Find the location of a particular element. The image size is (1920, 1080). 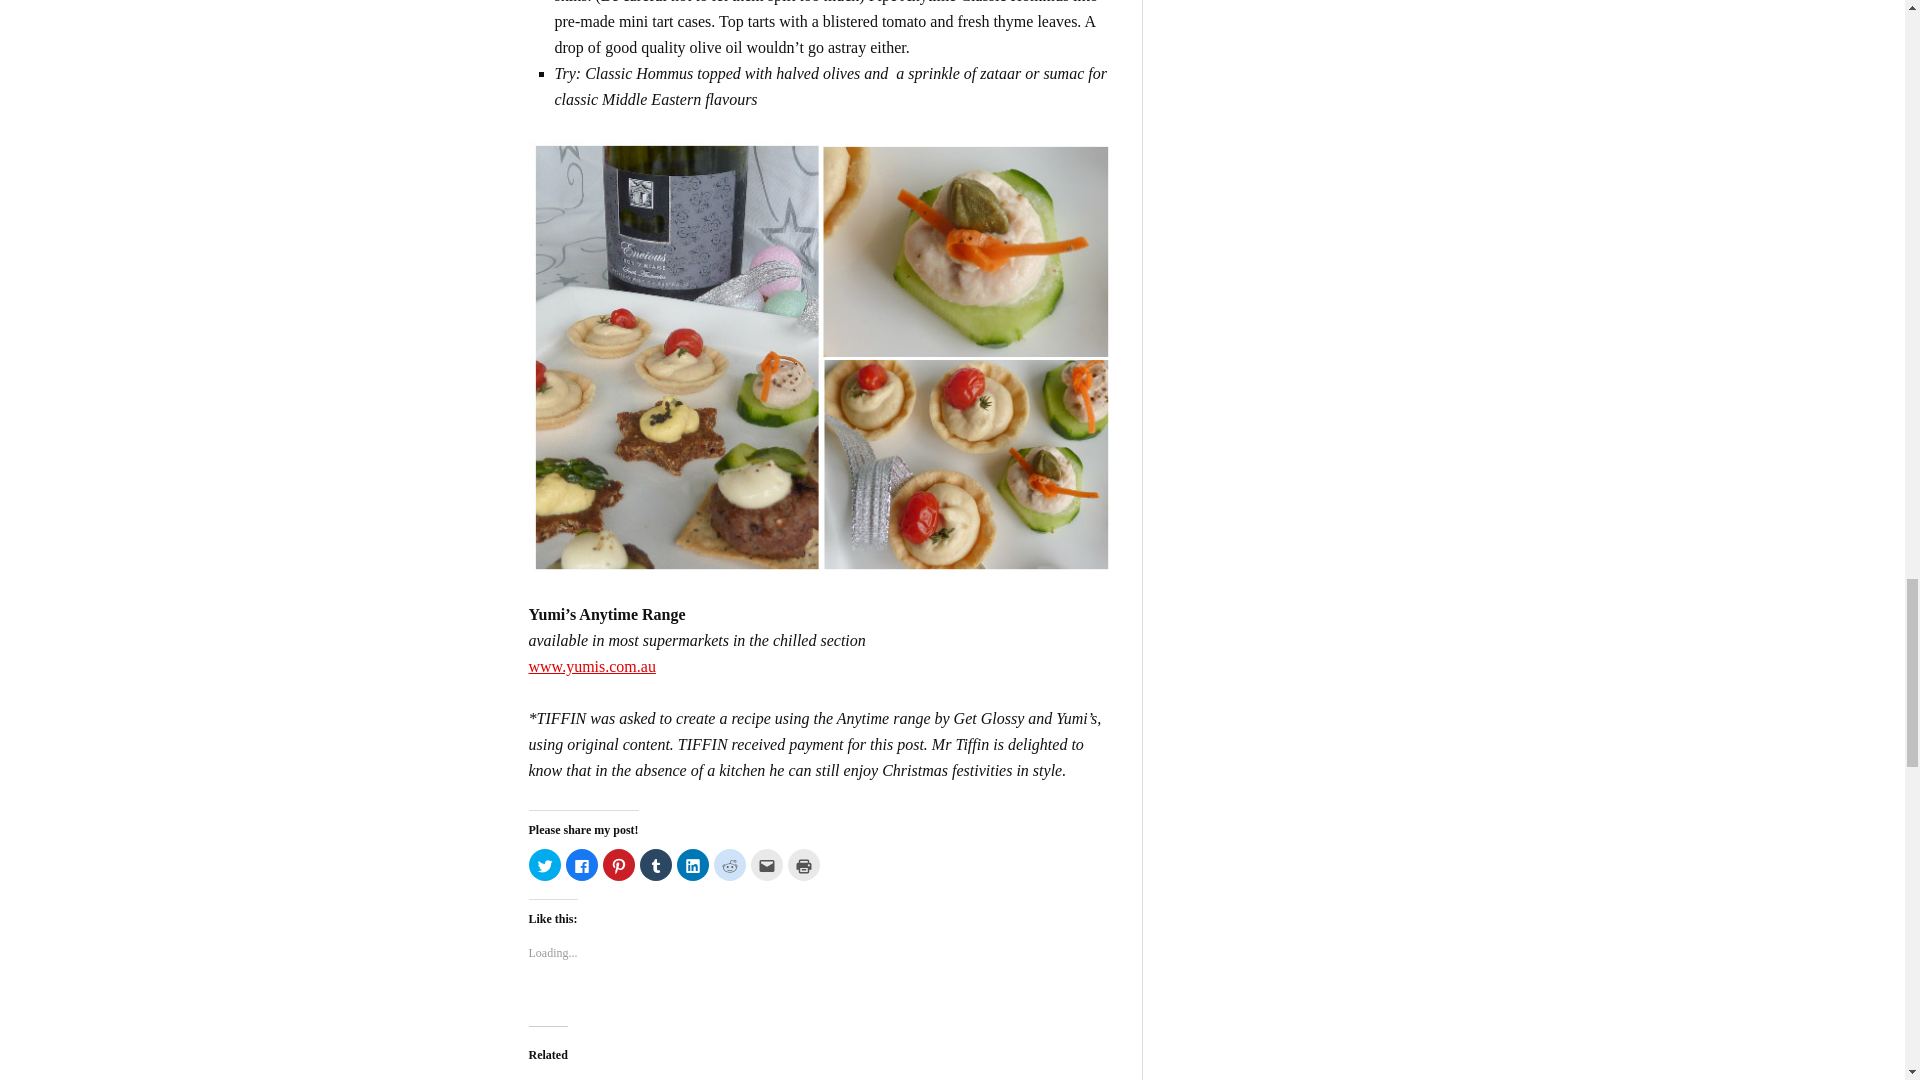

Click to share on Tumblr is located at coordinates (656, 864).